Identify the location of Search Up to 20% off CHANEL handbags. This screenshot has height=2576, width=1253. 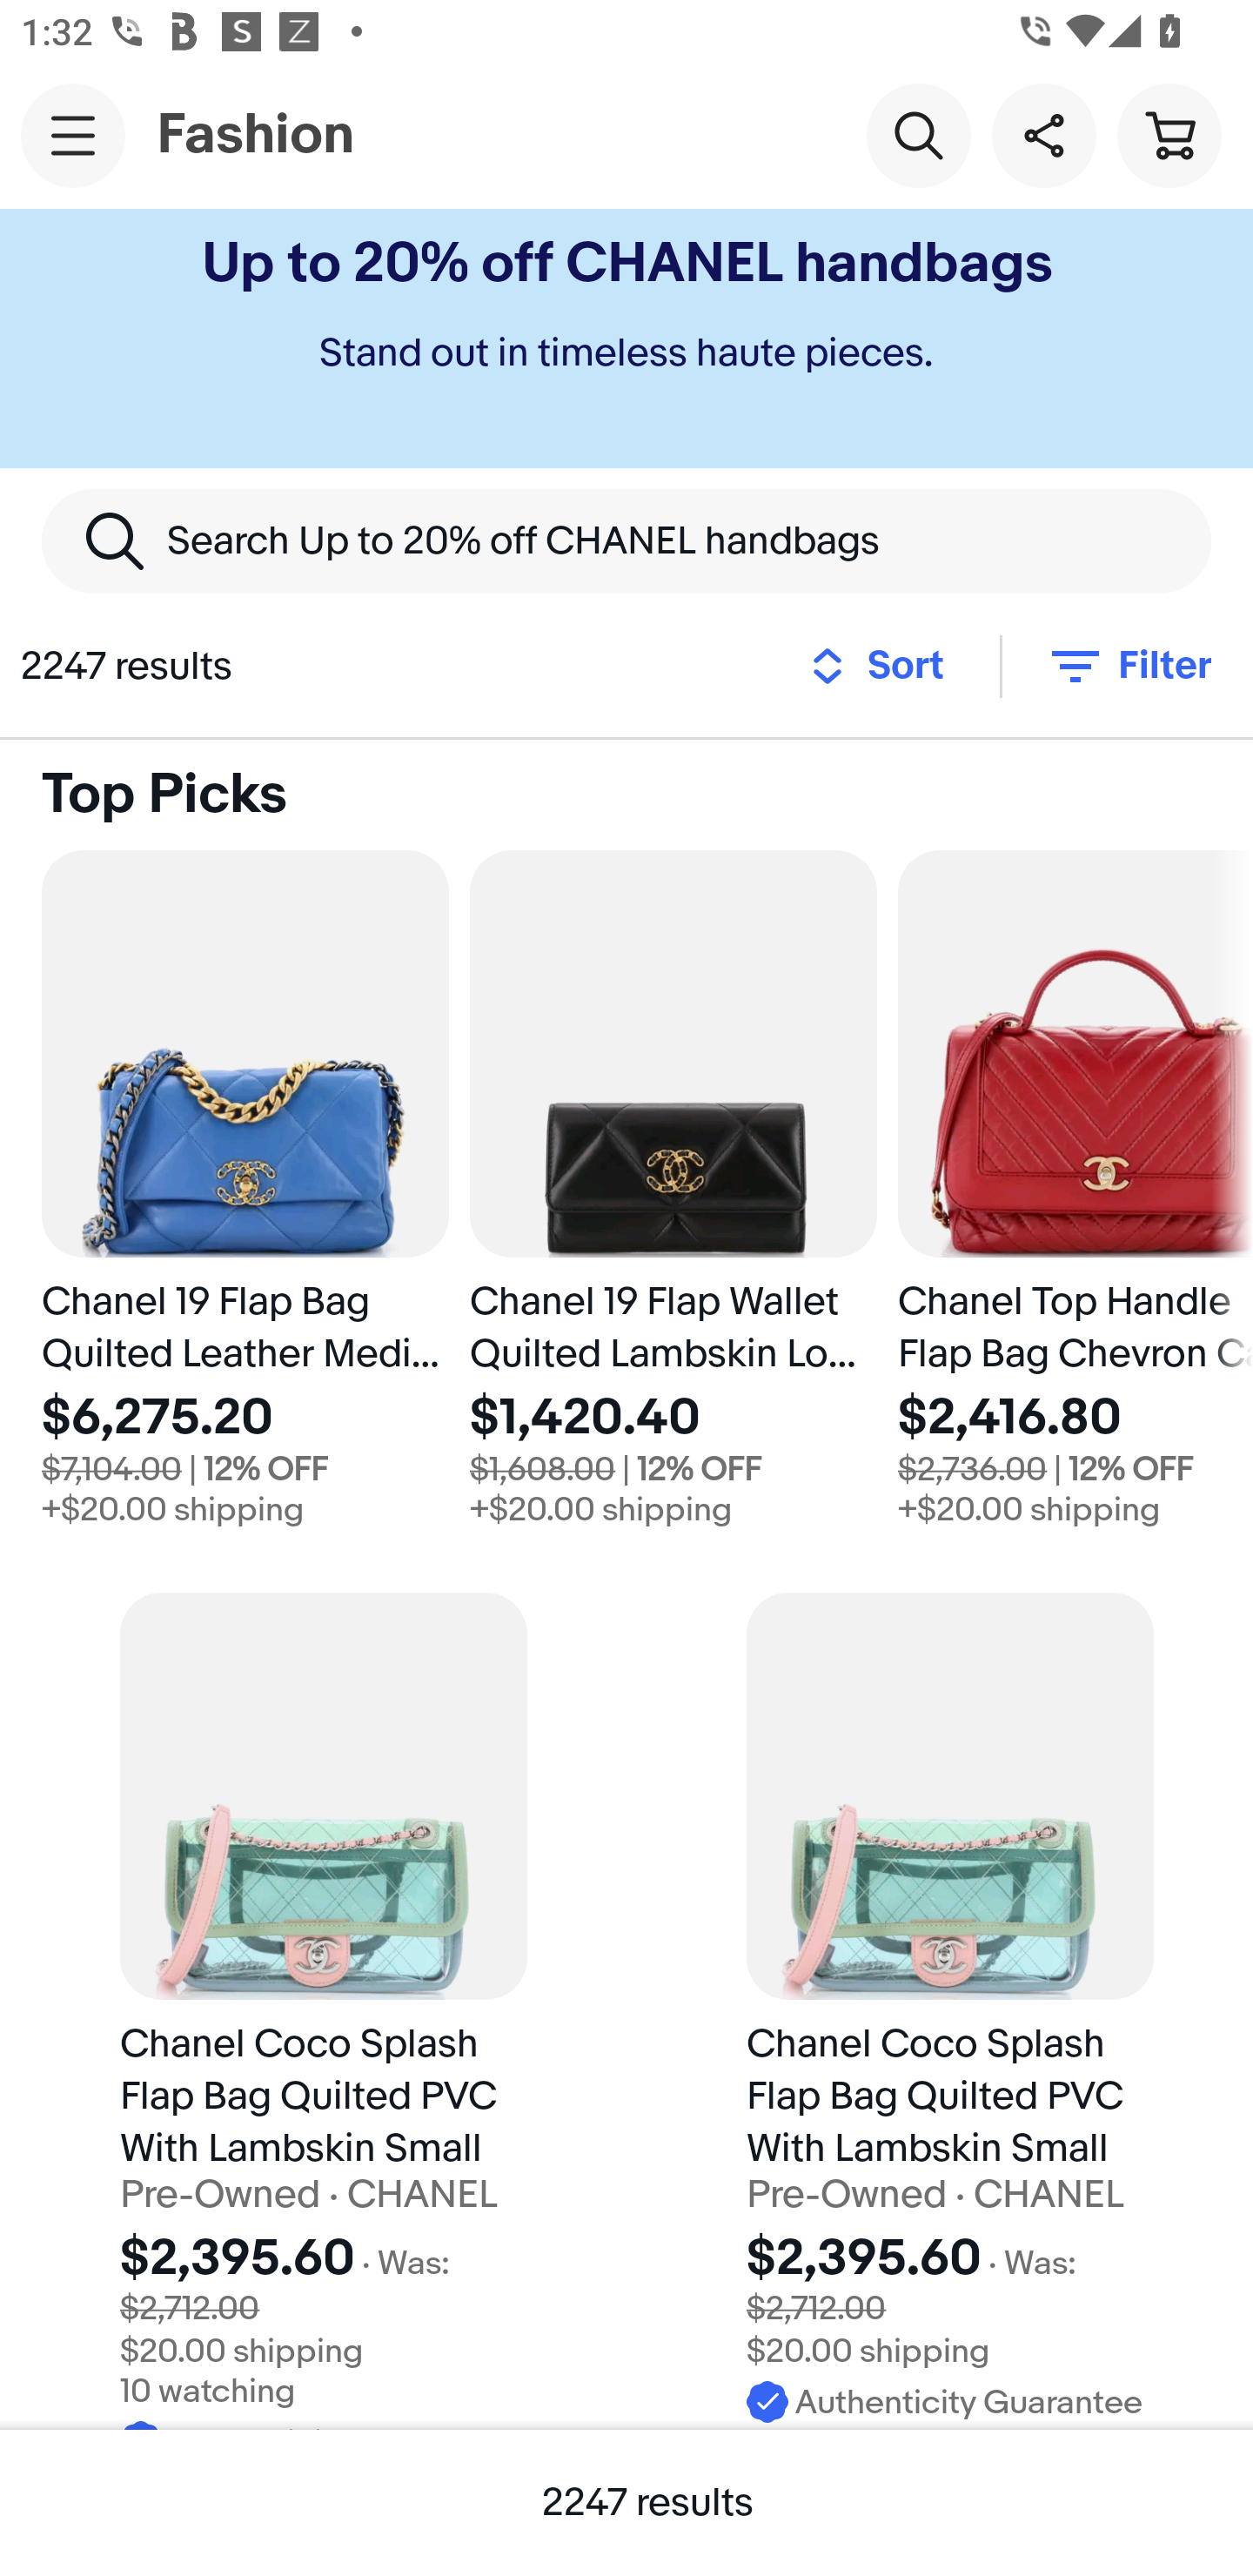
(626, 540).